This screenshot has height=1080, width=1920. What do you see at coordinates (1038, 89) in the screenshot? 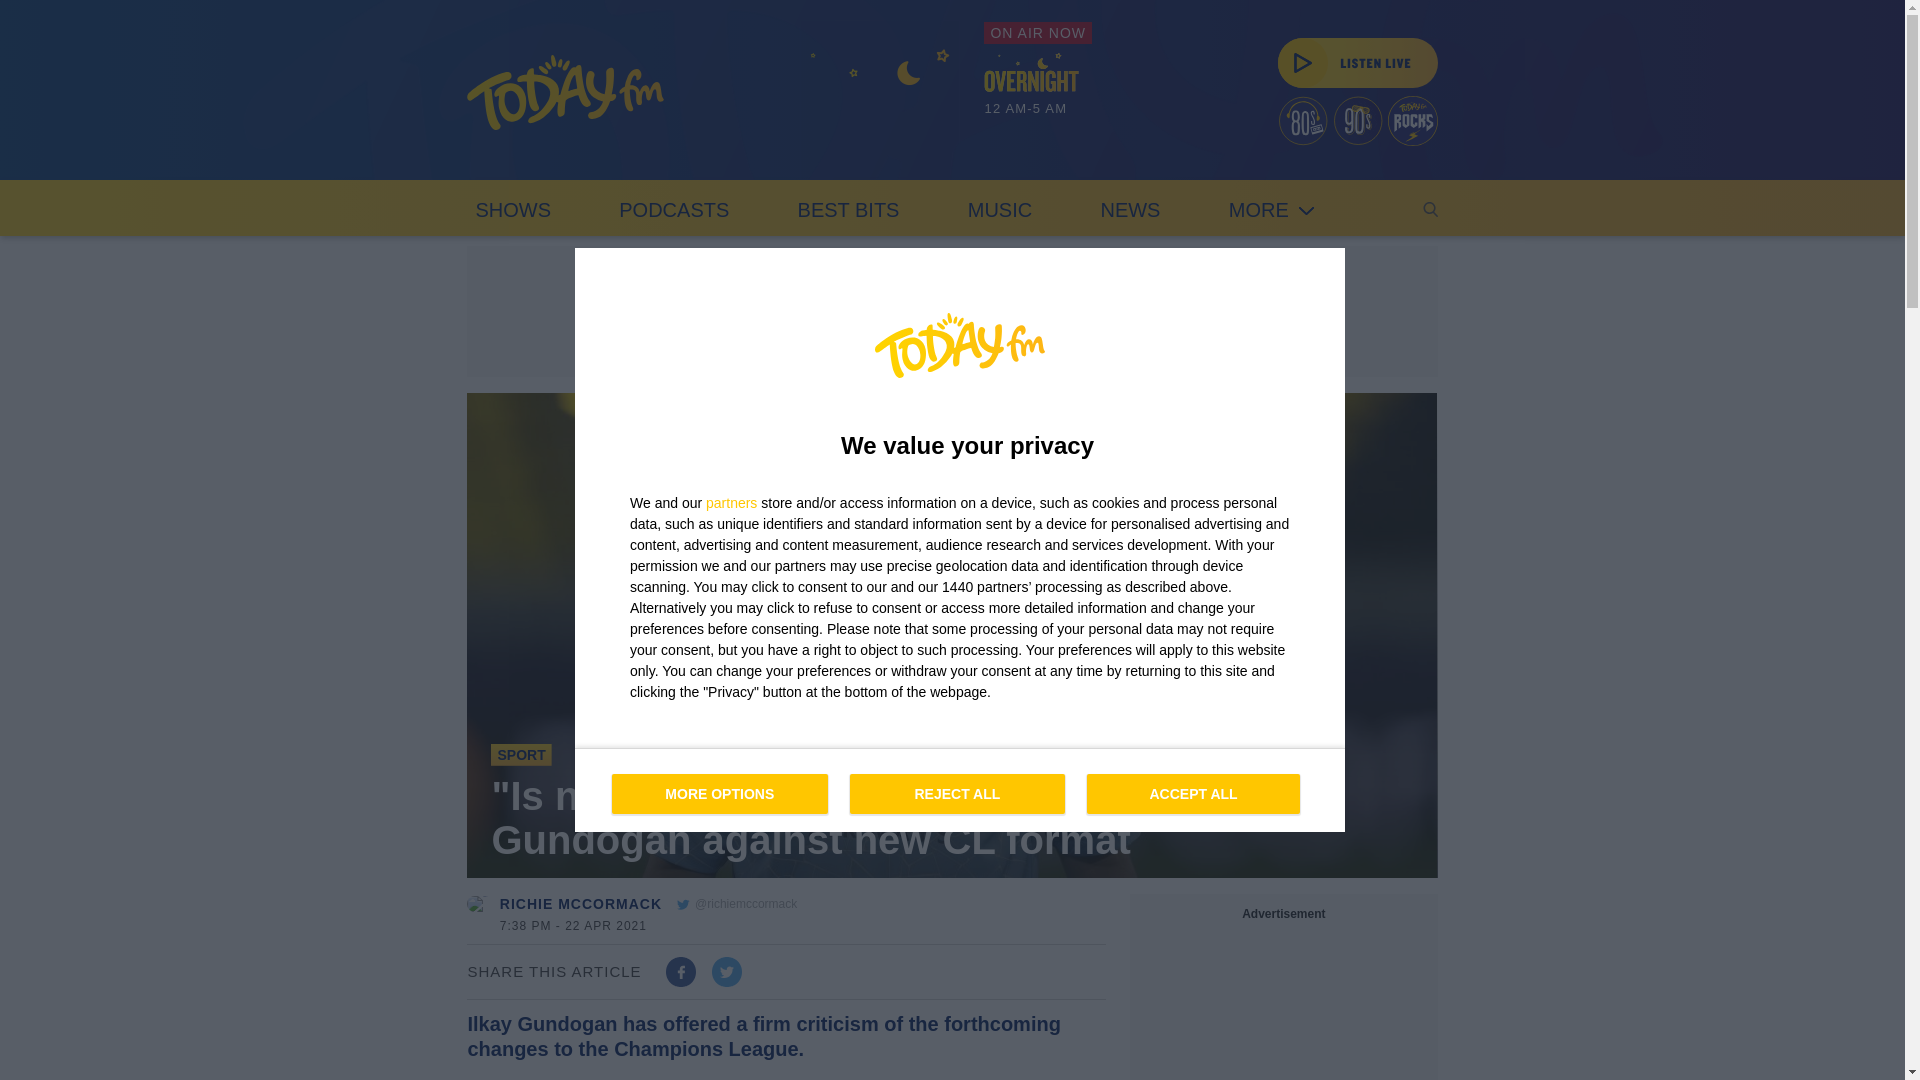
I see `Overnight` at bounding box center [1038, 89].